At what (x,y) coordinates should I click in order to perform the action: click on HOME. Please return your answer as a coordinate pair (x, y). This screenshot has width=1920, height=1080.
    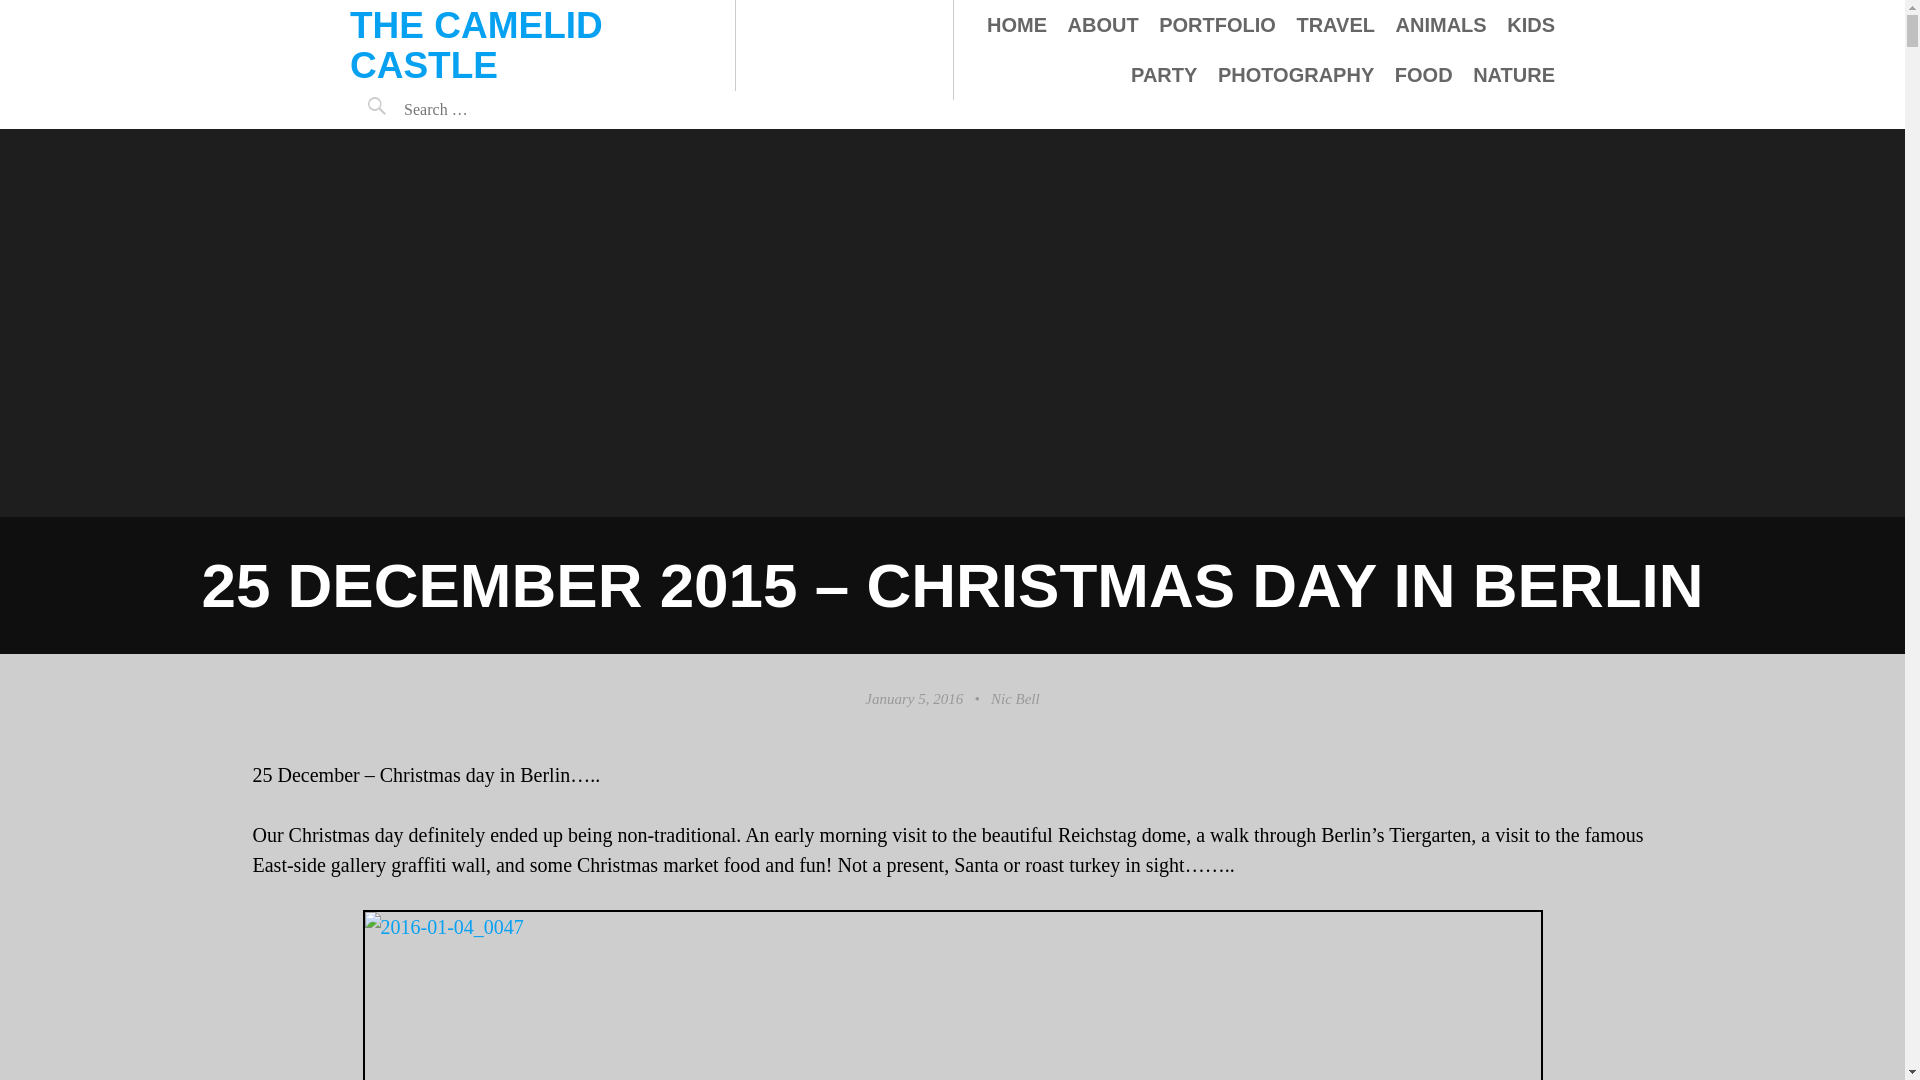
    Looking at the image, I should click on (1016, 24).